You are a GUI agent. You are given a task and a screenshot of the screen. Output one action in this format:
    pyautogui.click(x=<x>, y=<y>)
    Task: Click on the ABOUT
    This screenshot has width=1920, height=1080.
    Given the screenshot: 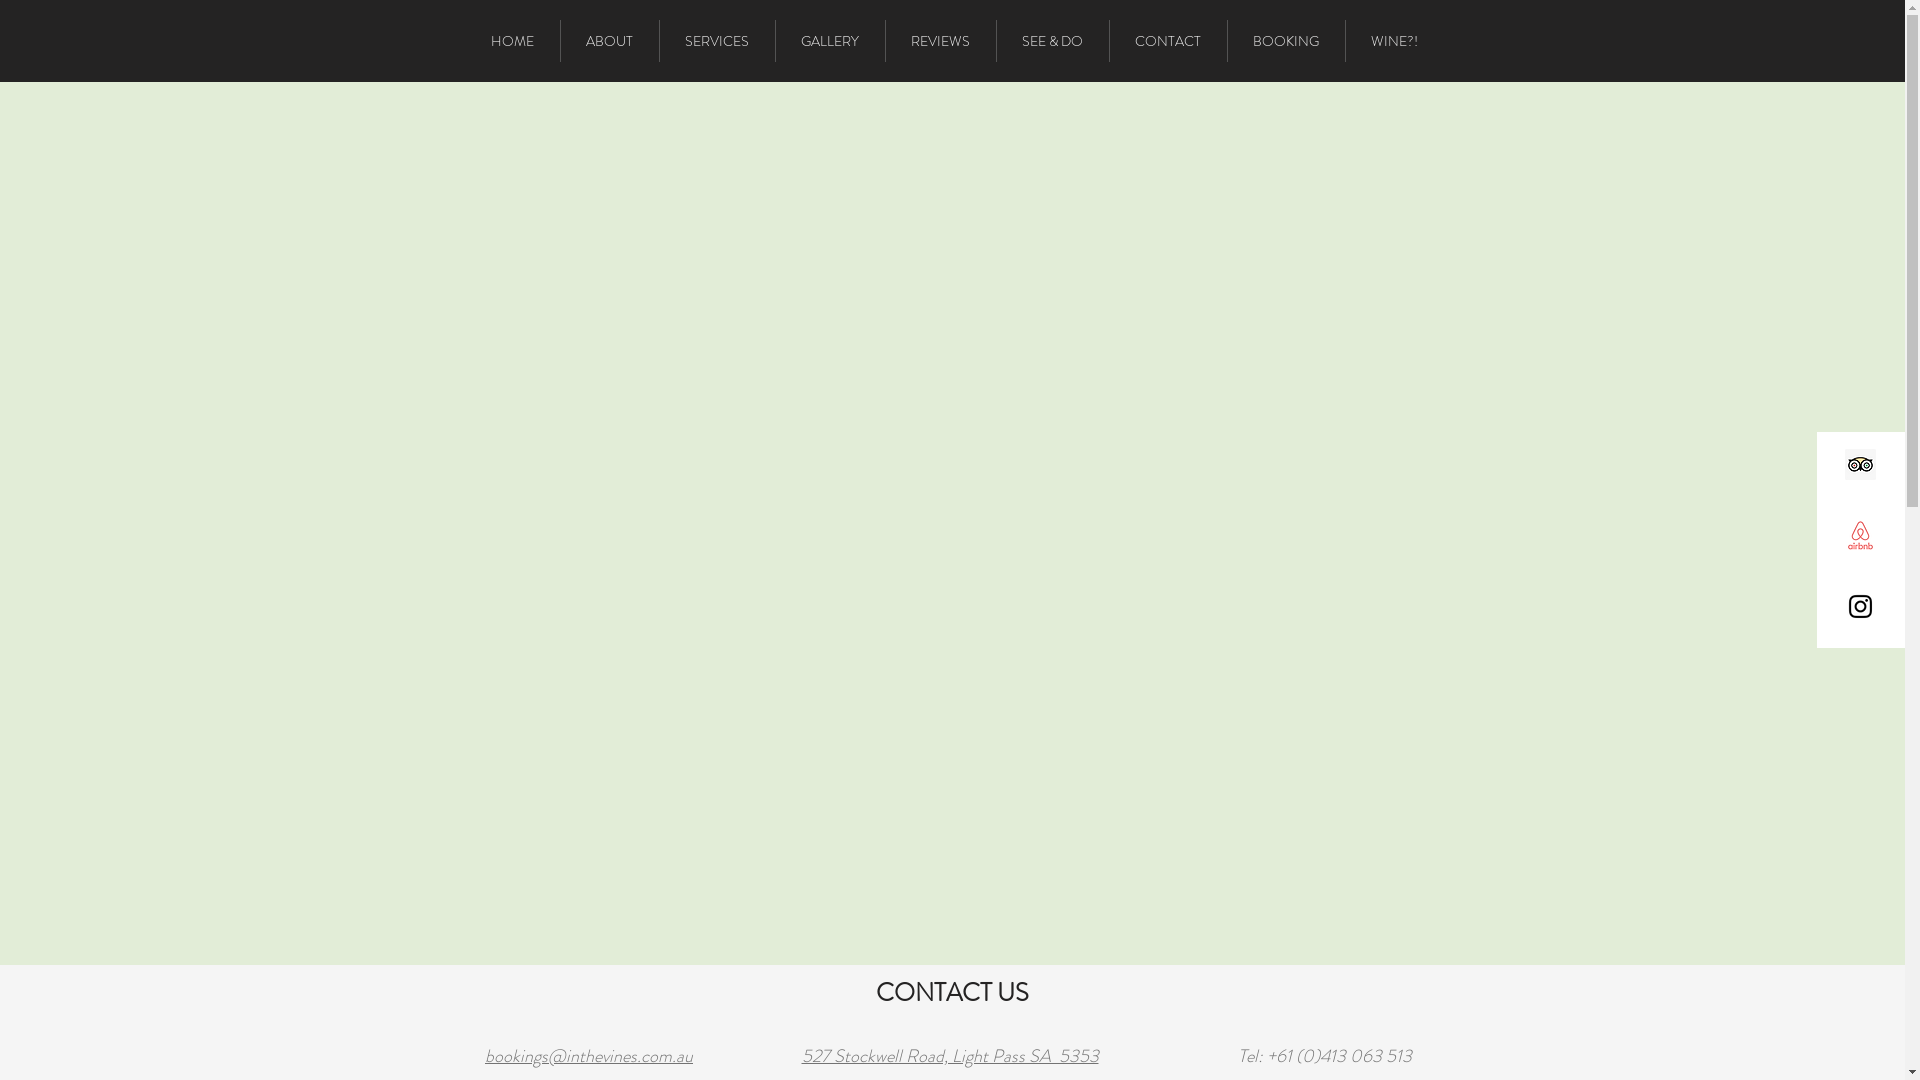 What is the action you would take?
    pyautogui.click(x=609, y=41)
    